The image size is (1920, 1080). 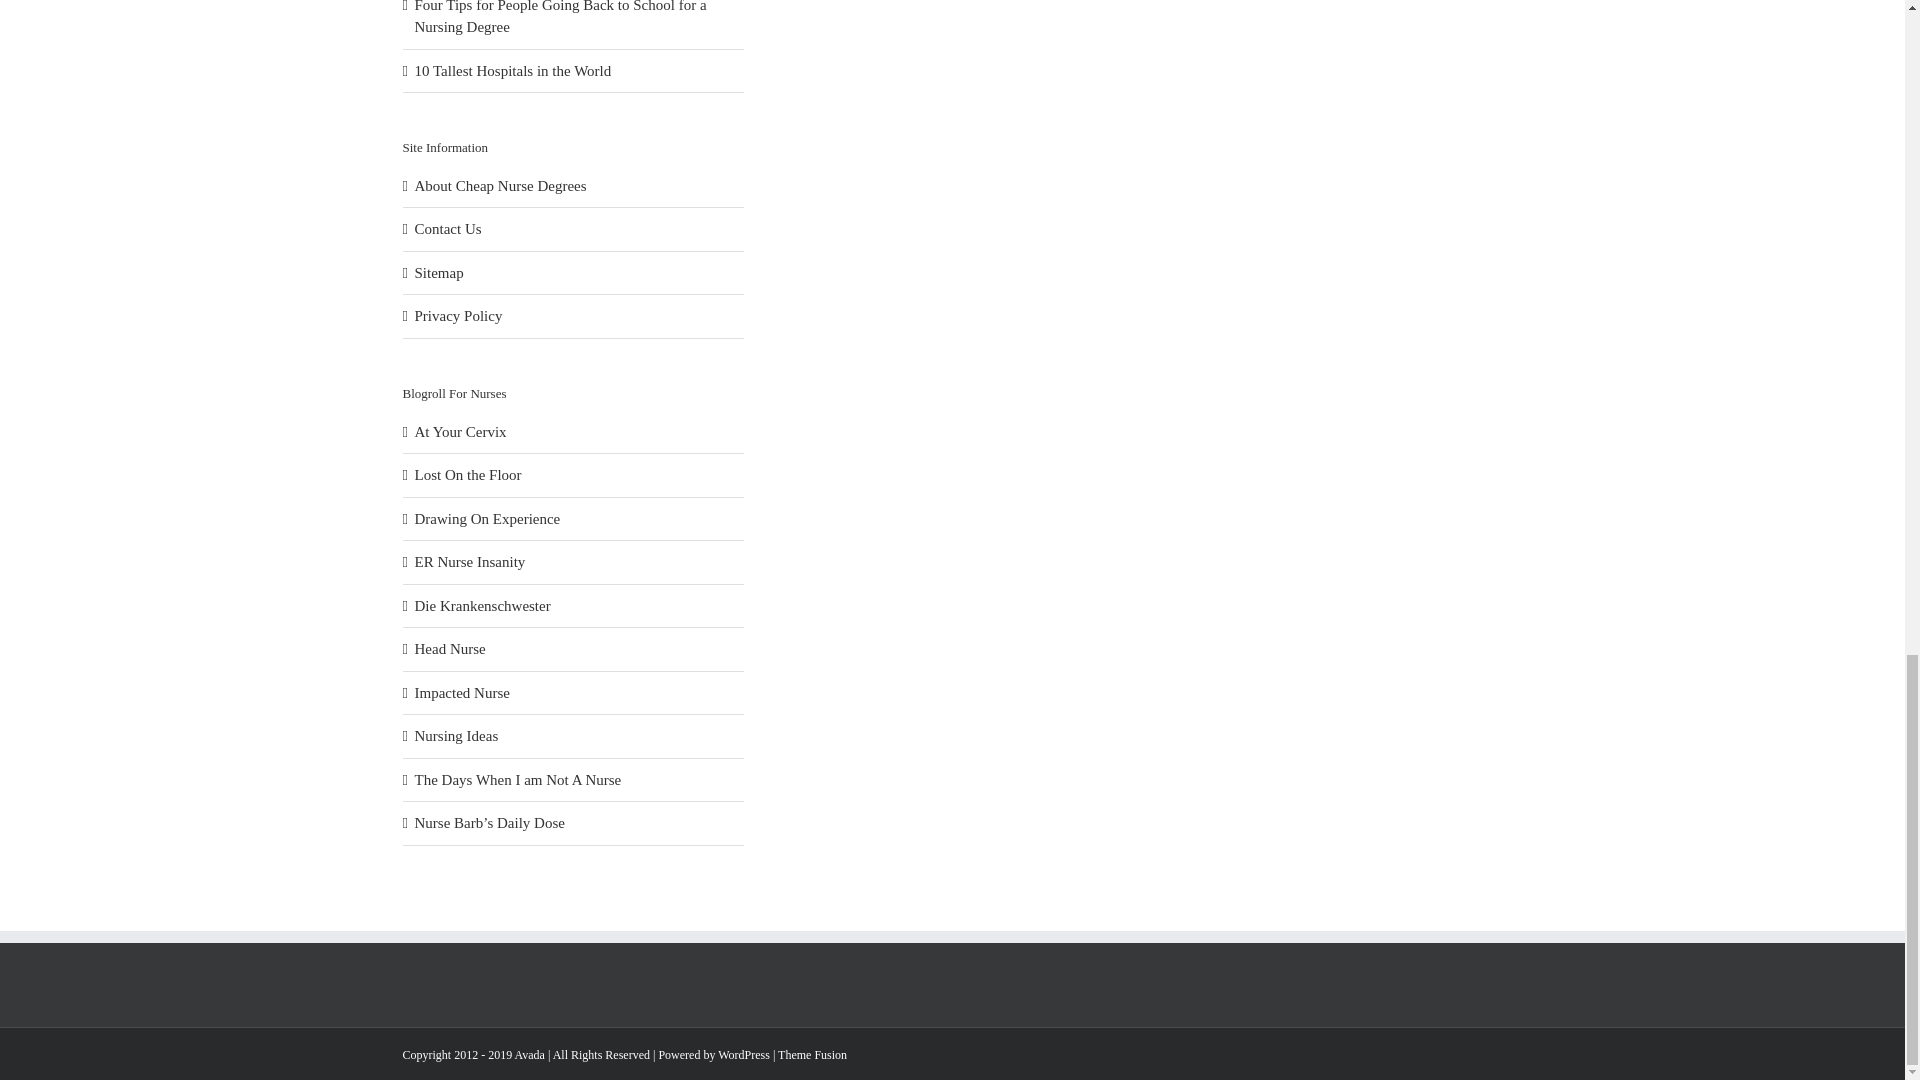 I want to click on At Your Cervix, so click(x=460, y=432).